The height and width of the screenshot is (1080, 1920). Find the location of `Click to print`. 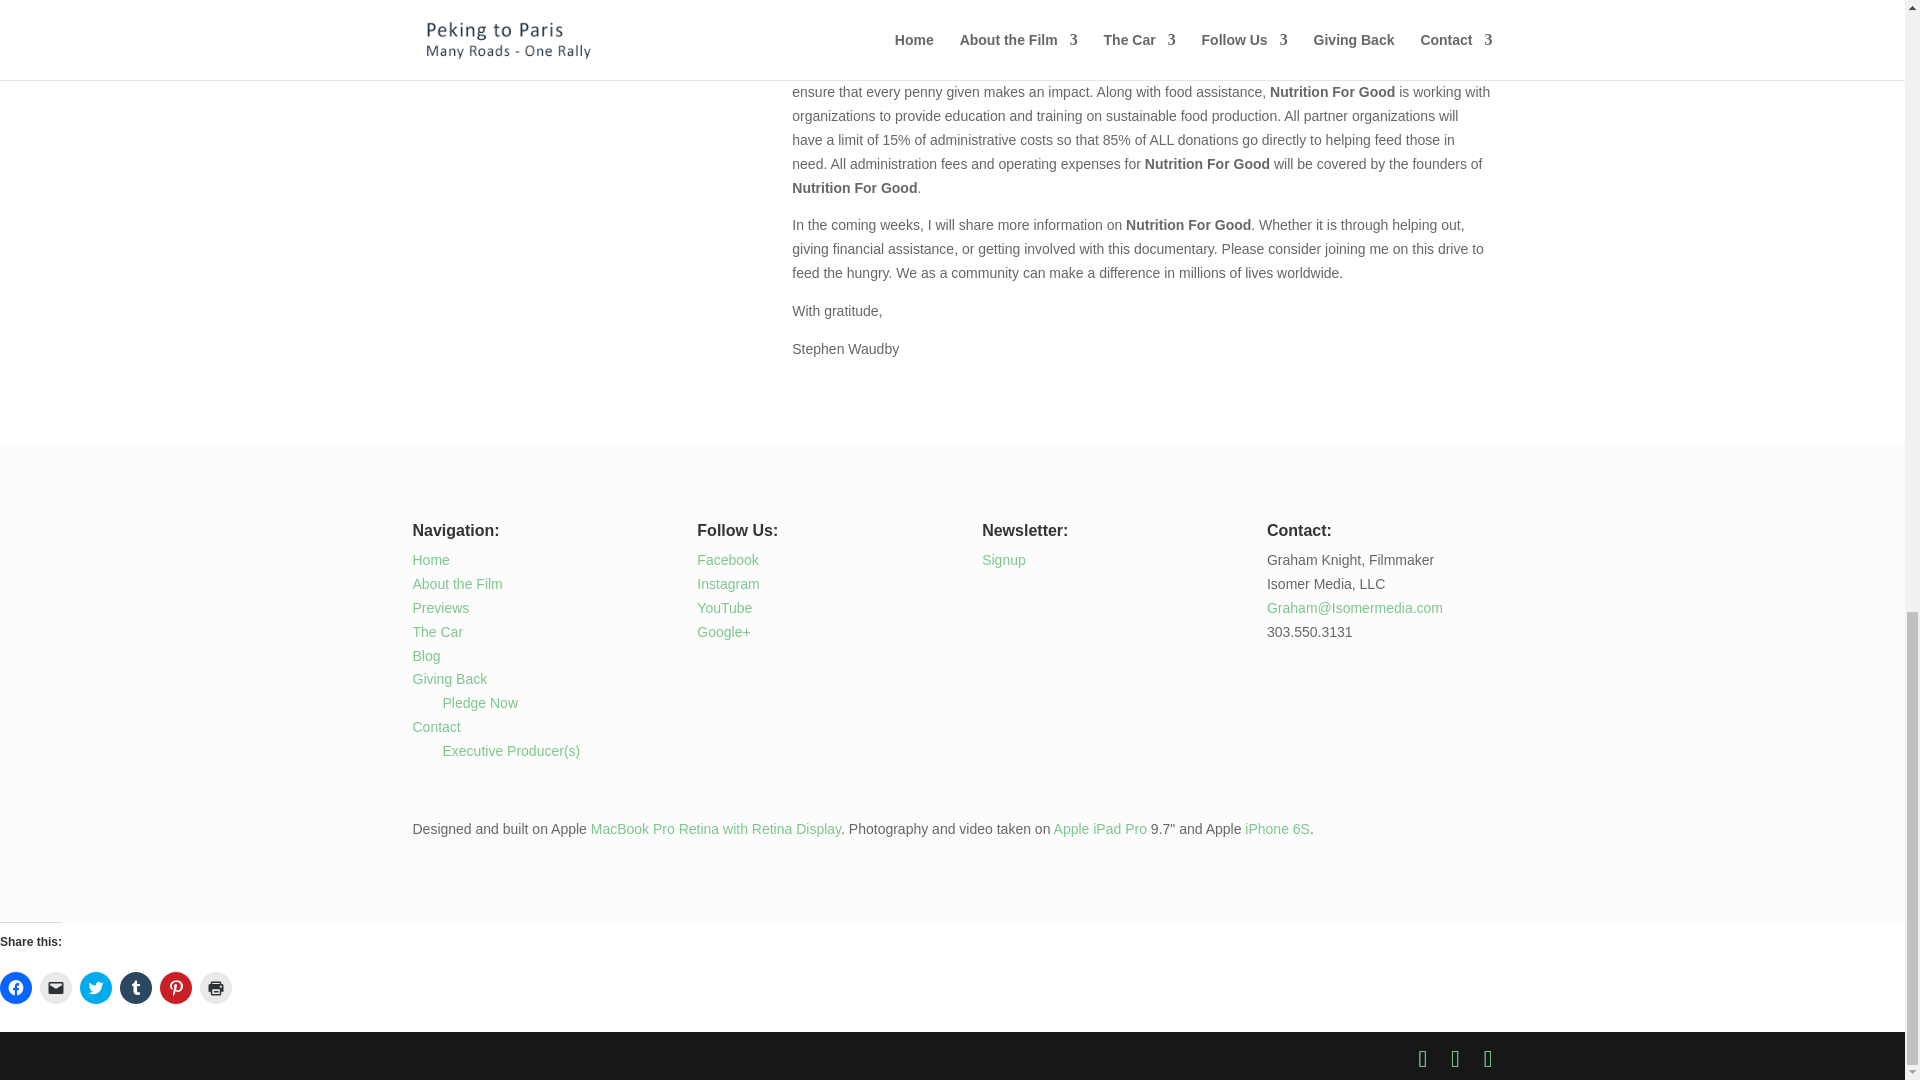

Click to print is located at coordinates (216, 988).